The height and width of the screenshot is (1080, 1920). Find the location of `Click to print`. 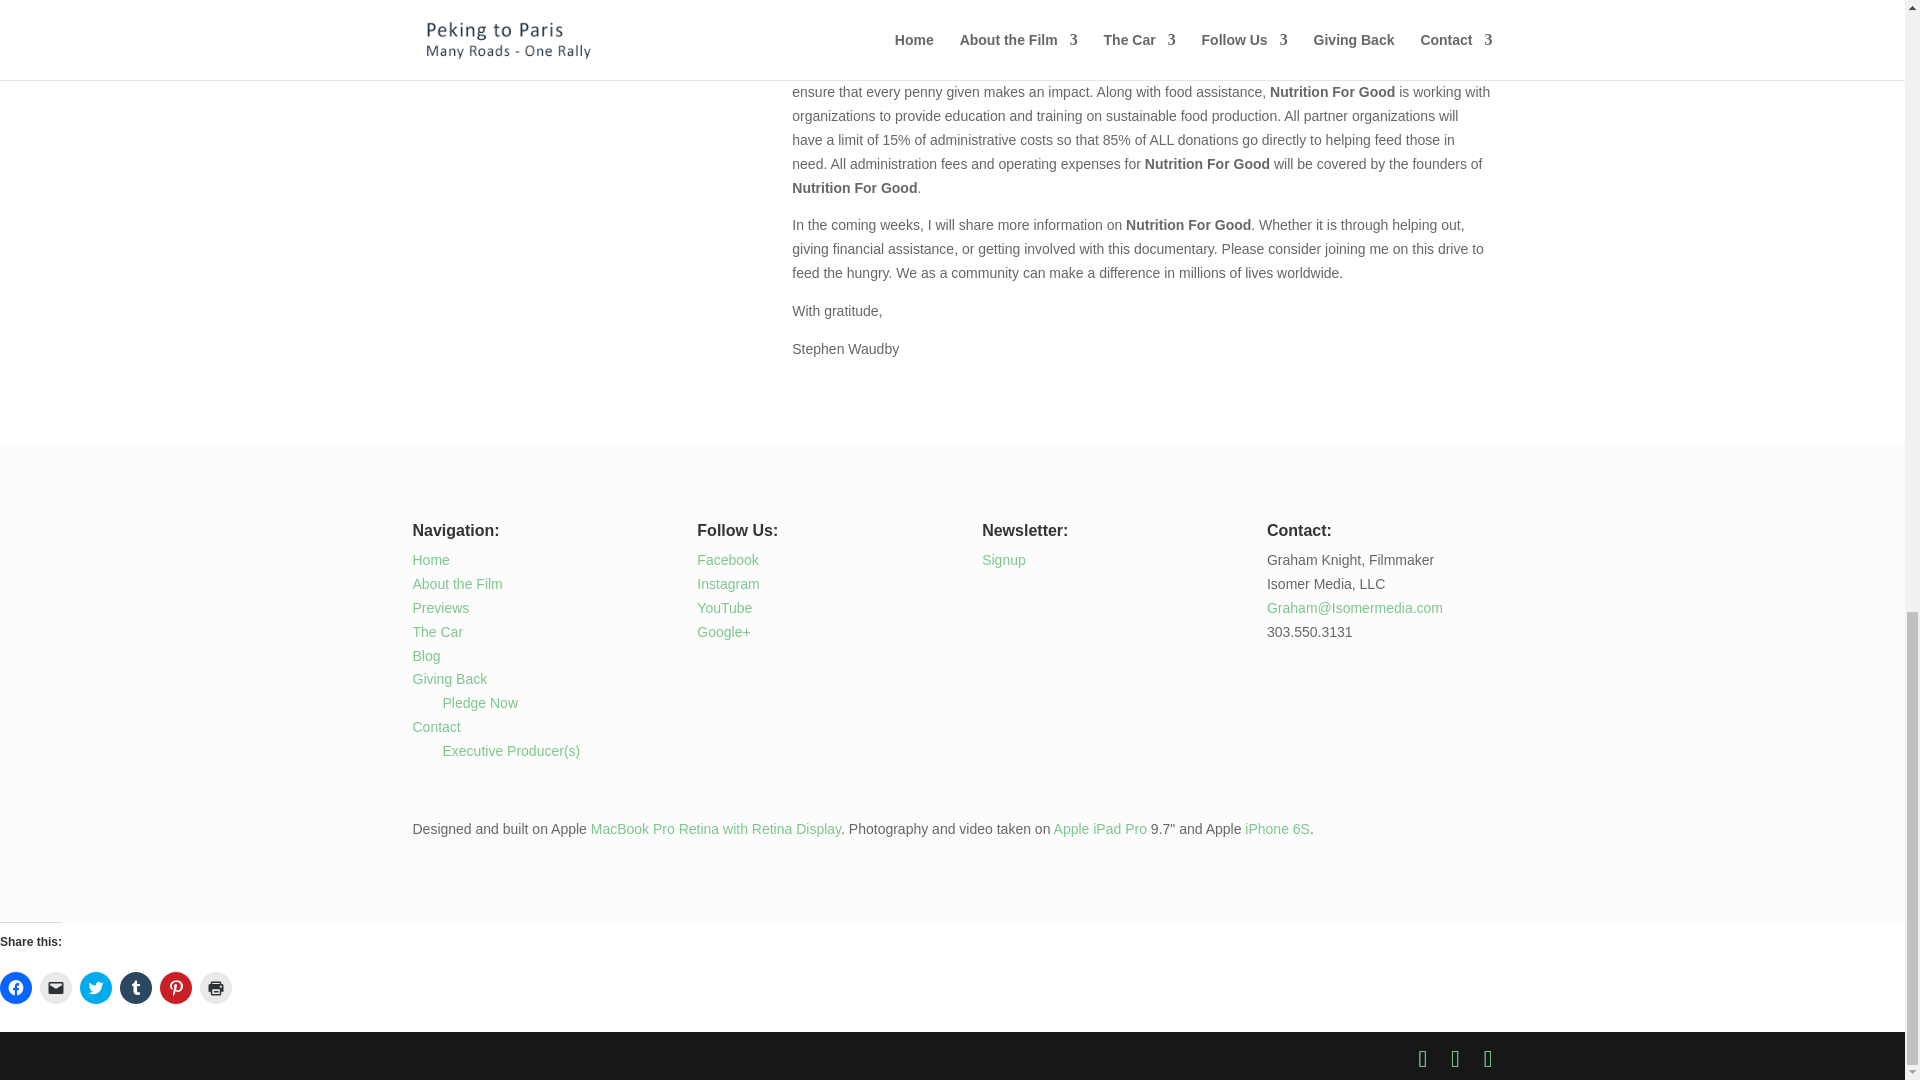

Click to print is located at coordinates (216, 988).